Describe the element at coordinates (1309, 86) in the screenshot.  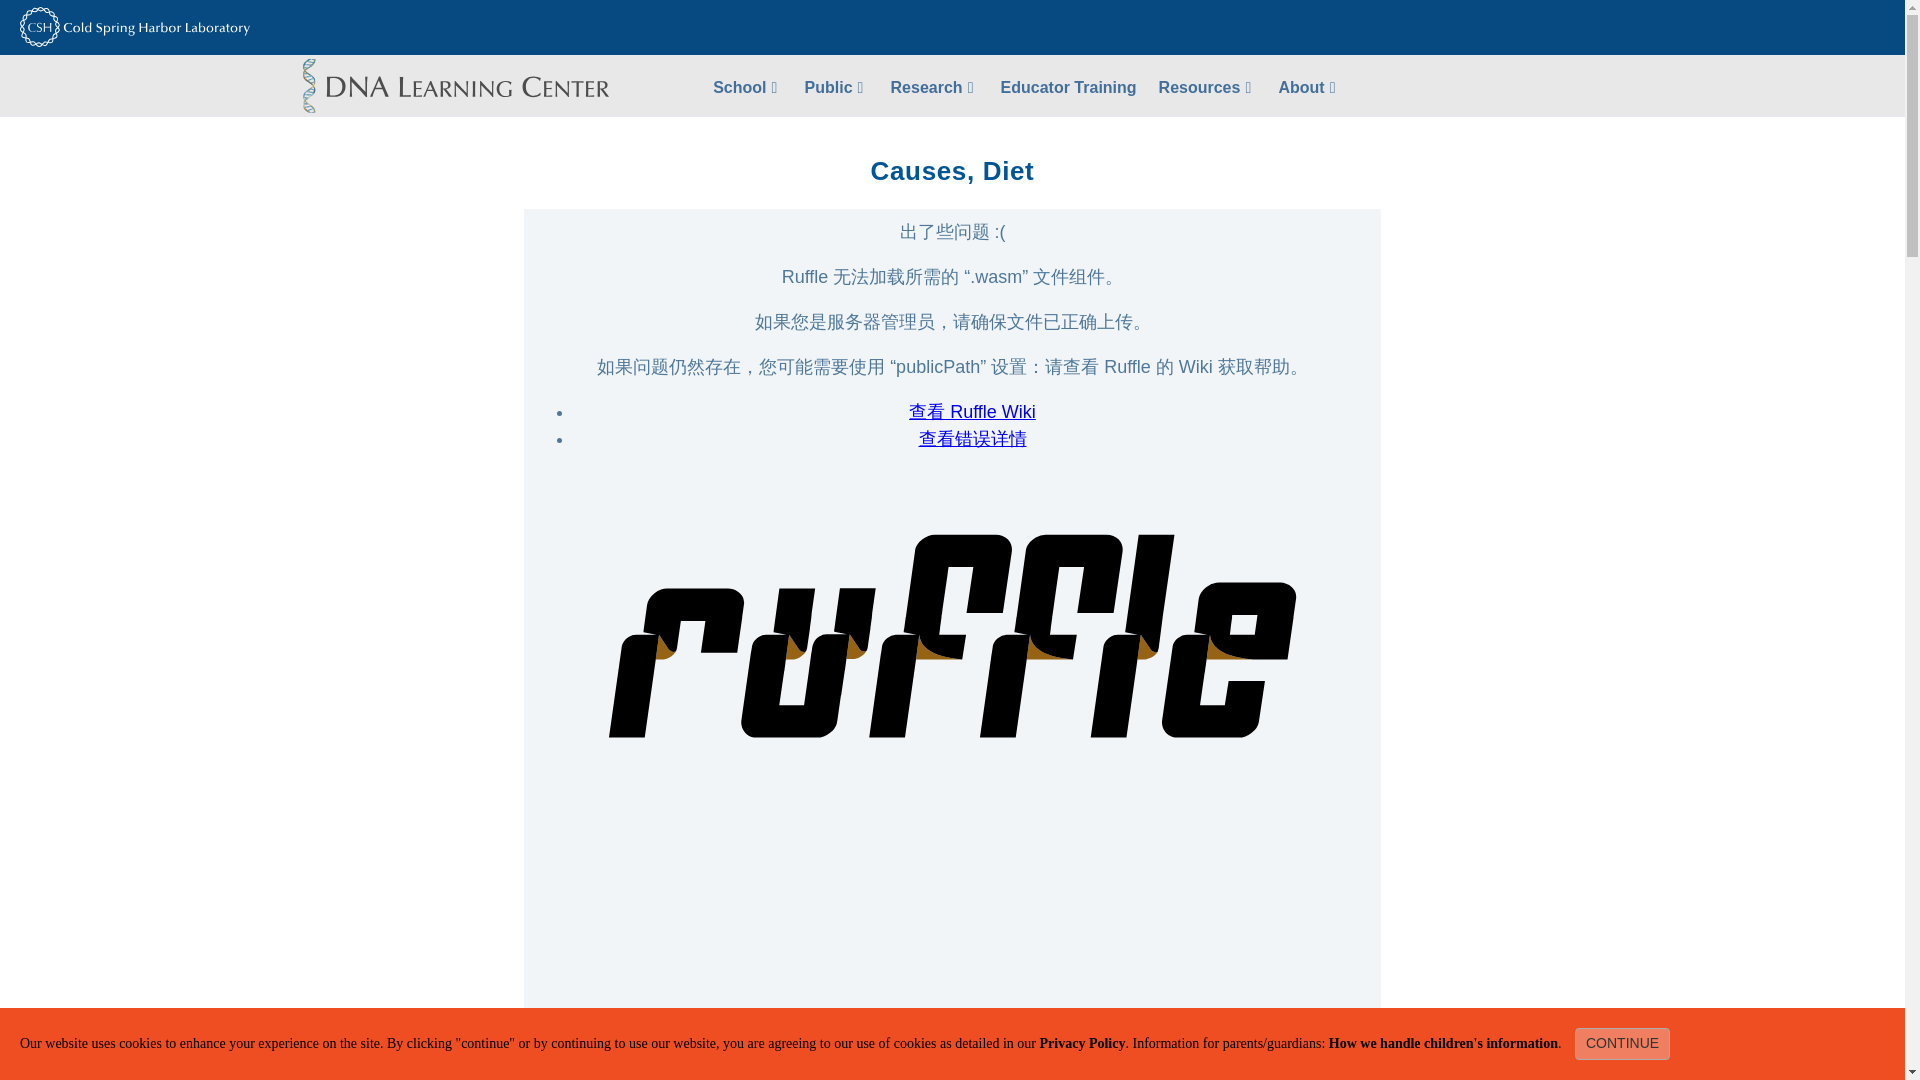
I see `About` at that location.